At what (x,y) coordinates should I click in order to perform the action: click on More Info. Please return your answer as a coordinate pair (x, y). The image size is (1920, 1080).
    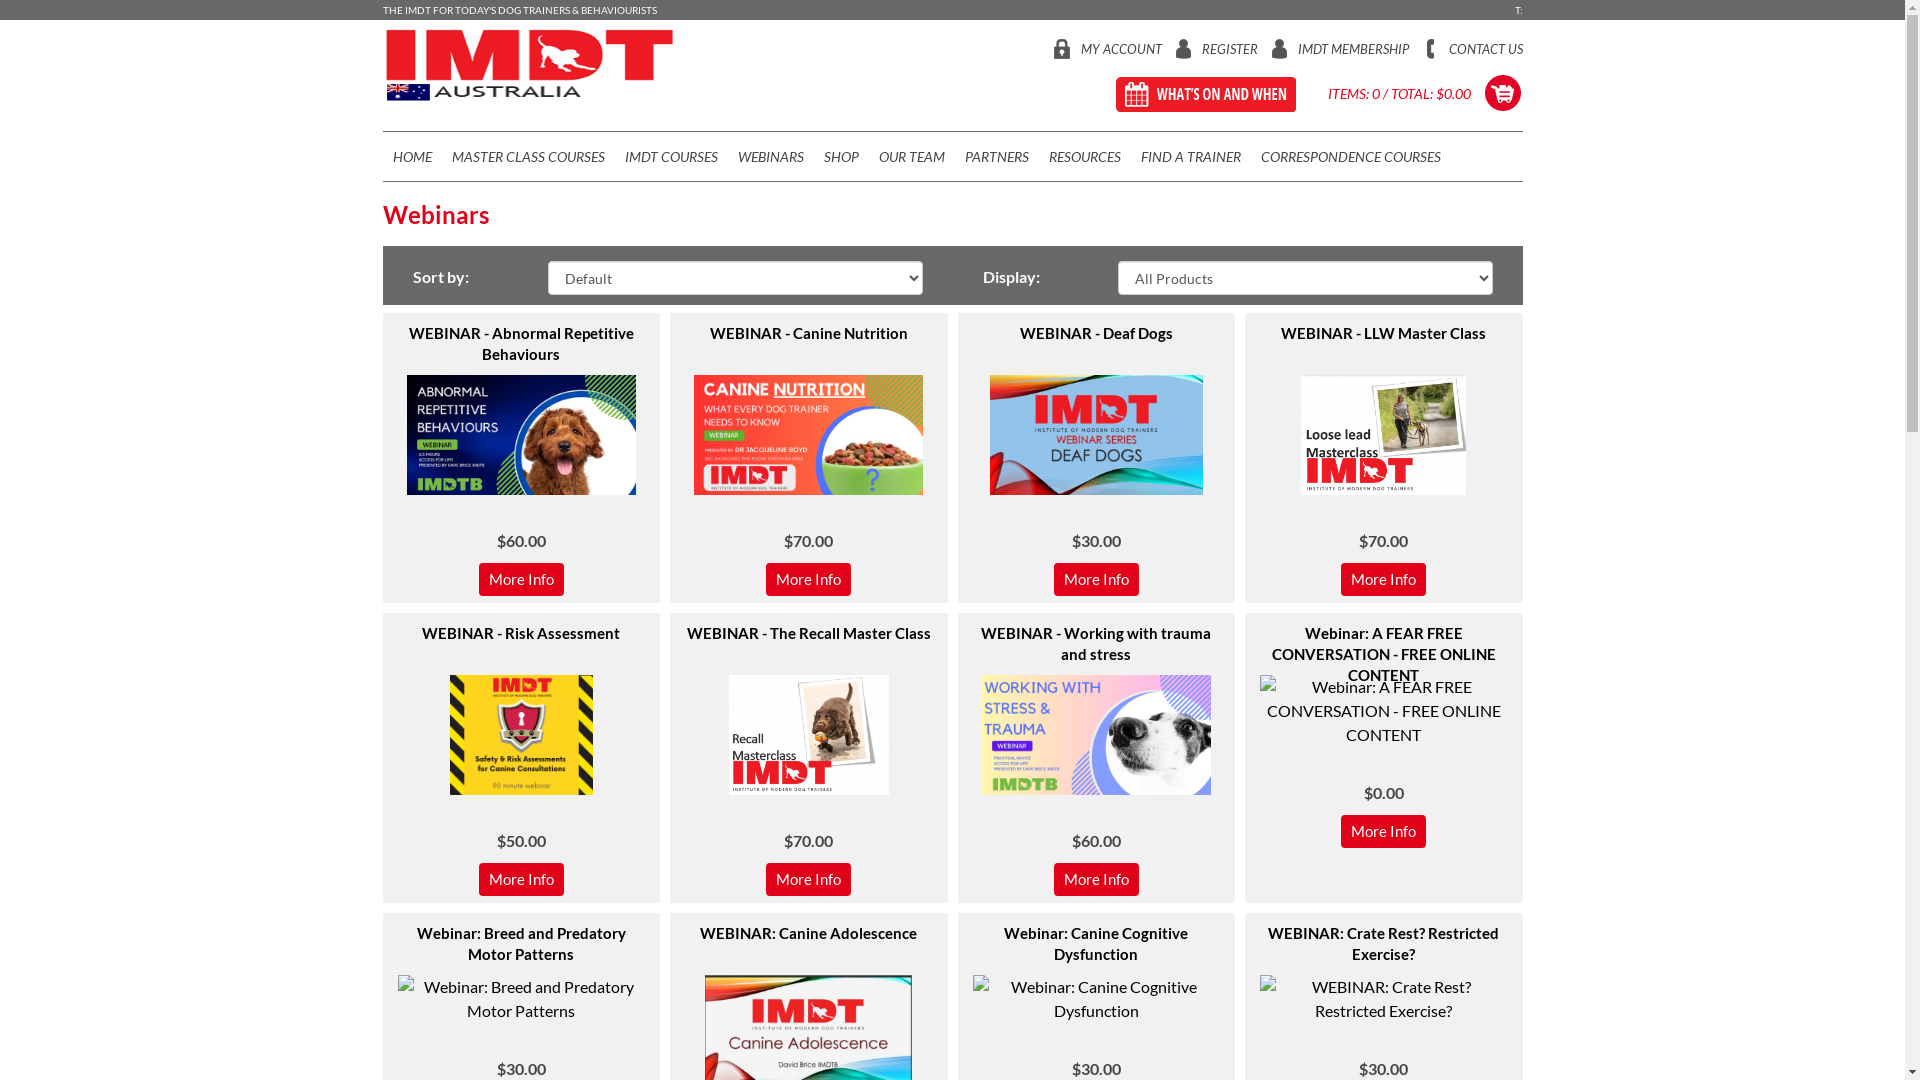
    Looking at the image, I should click on (1384, 832).